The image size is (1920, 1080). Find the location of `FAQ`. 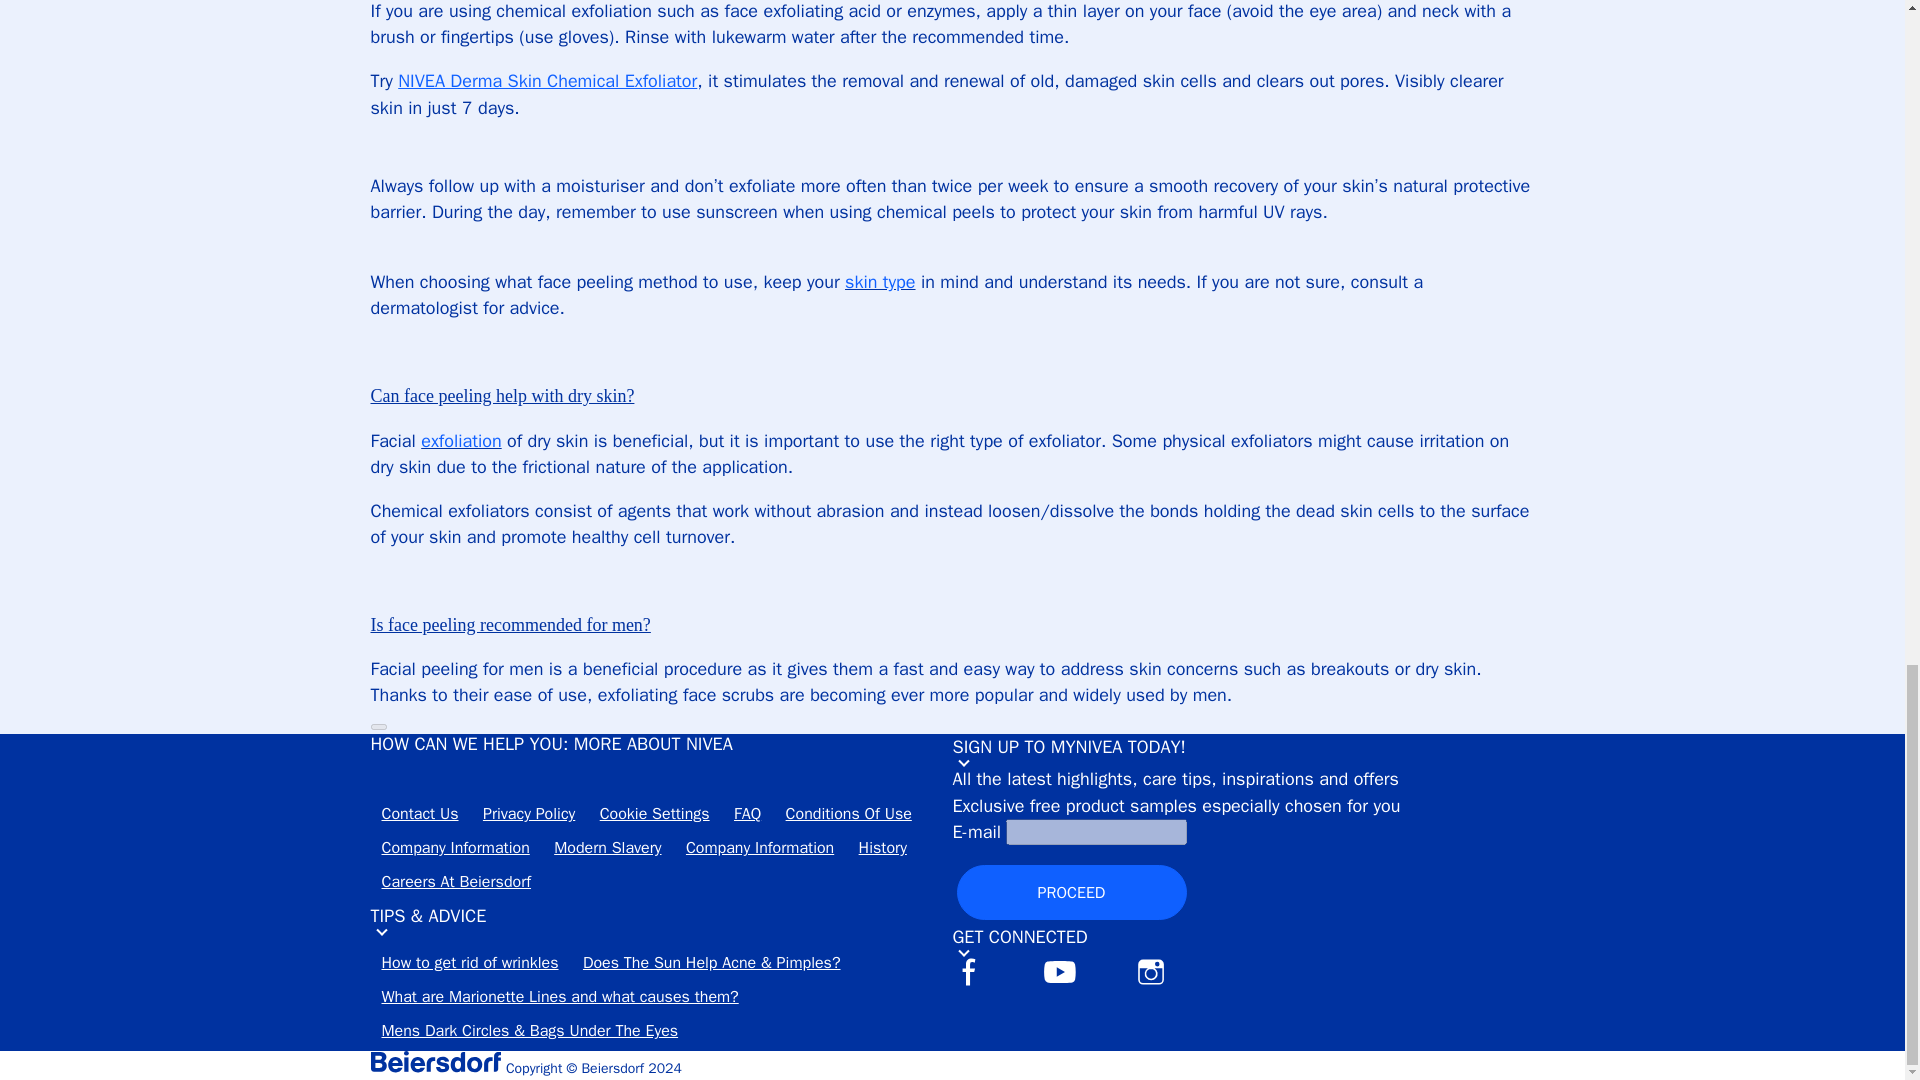

FAQ is located at coordinates (747, 818).